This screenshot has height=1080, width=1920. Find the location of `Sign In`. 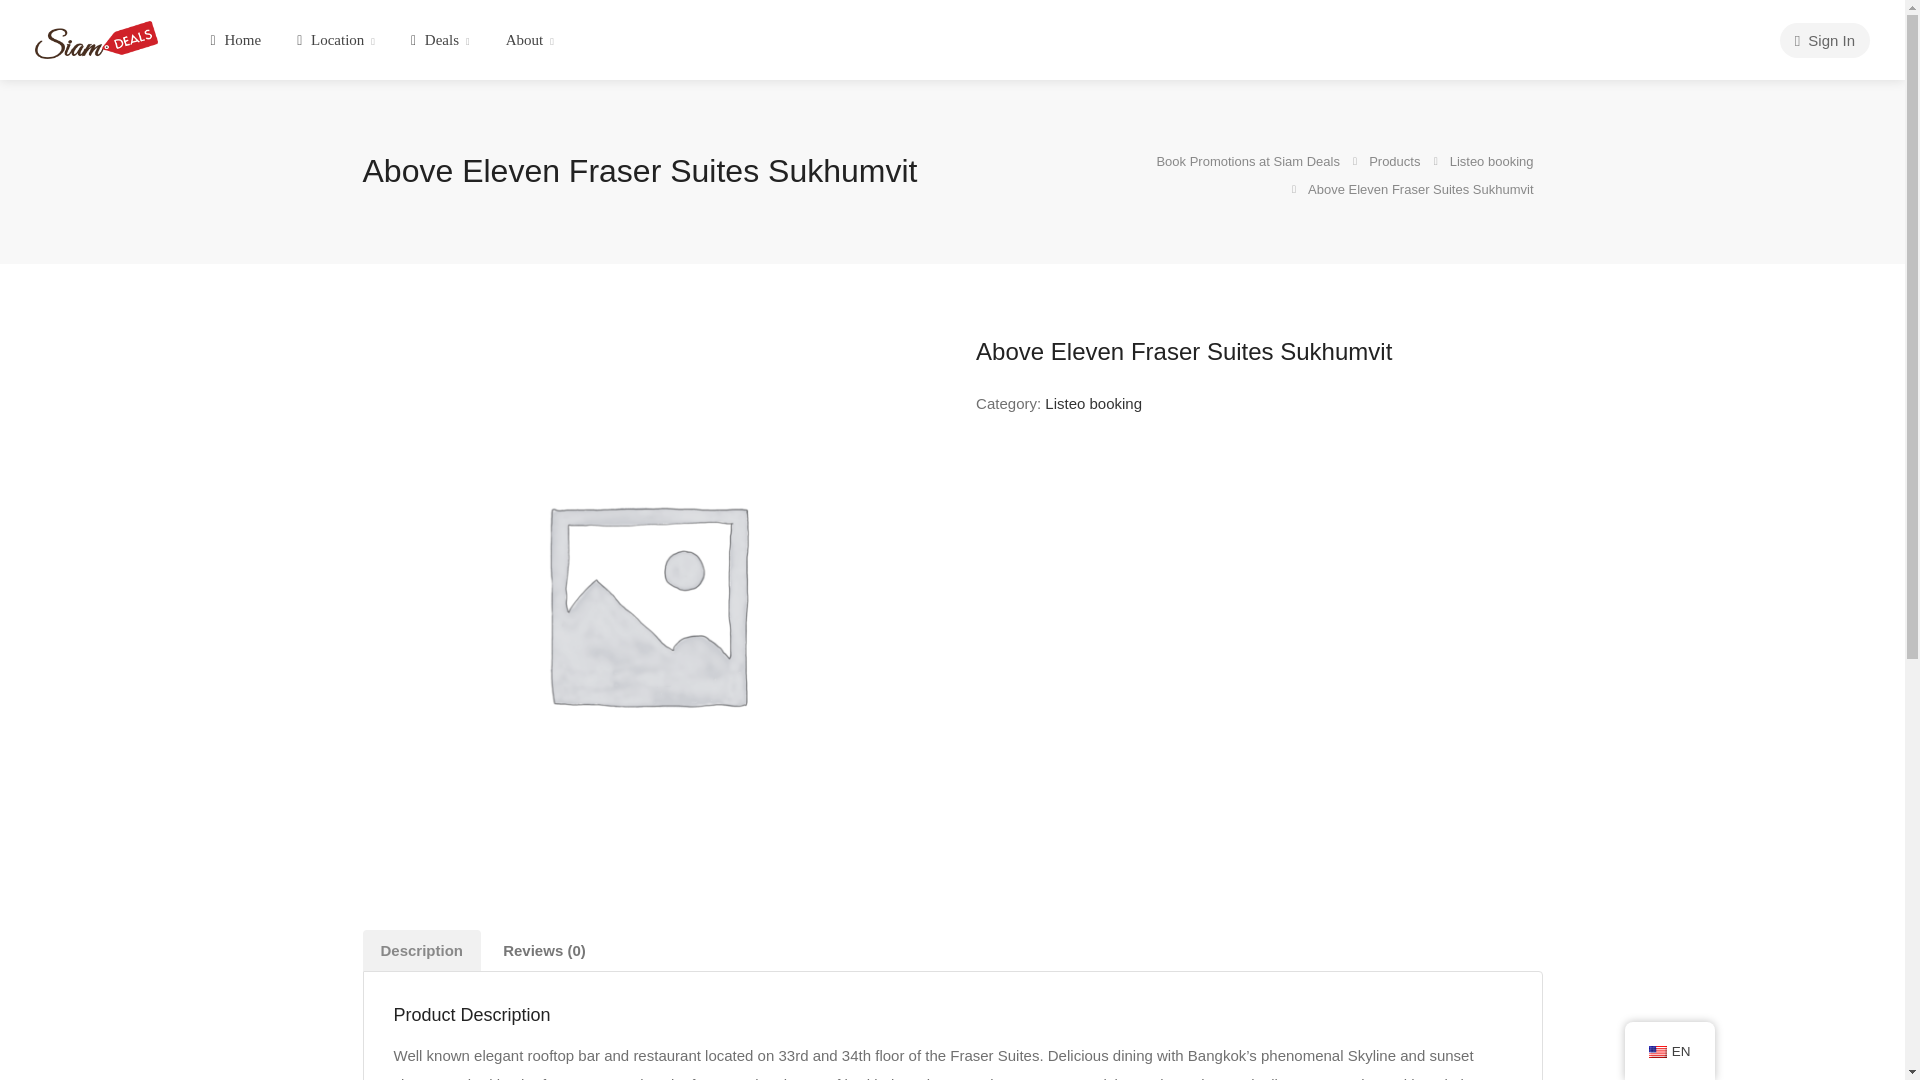

Sign In is located at coordinates (1824, 40).